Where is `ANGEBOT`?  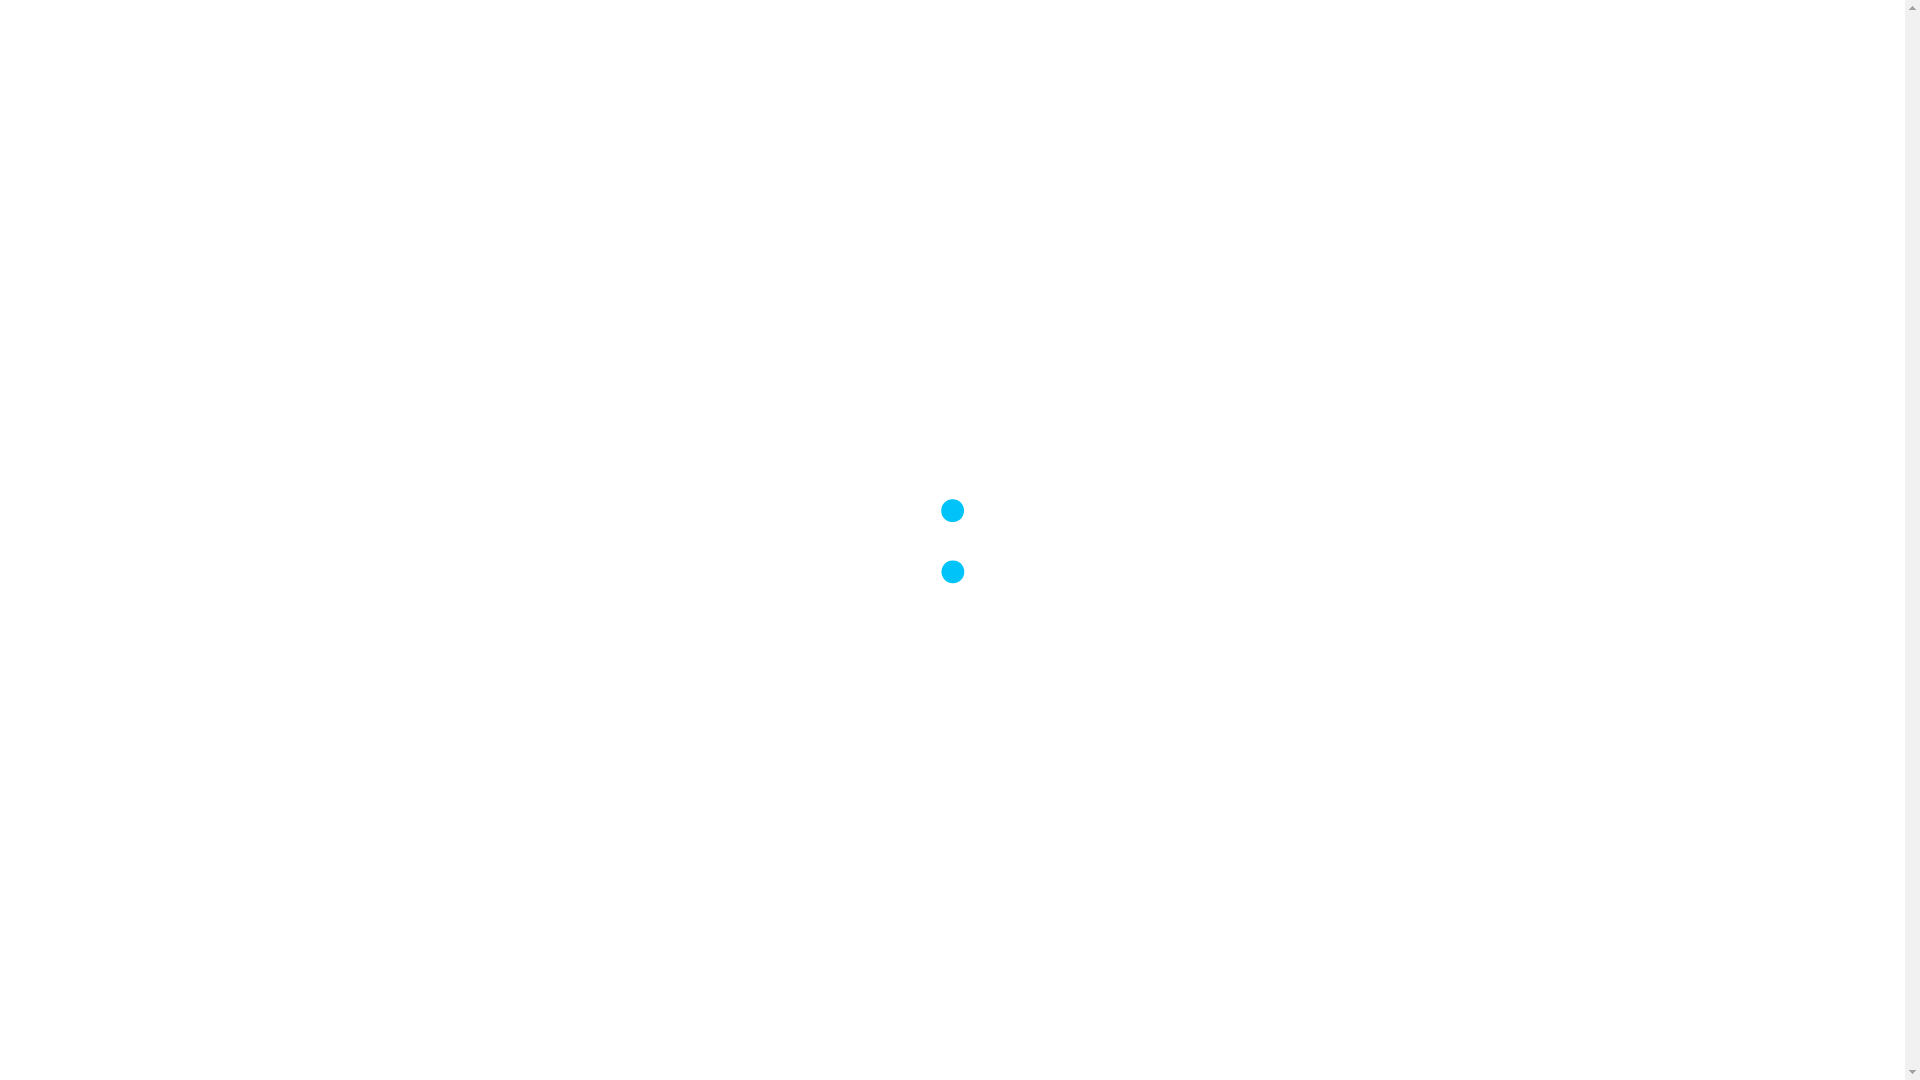
ANGEBOT is located at coordinates (1174, 30).